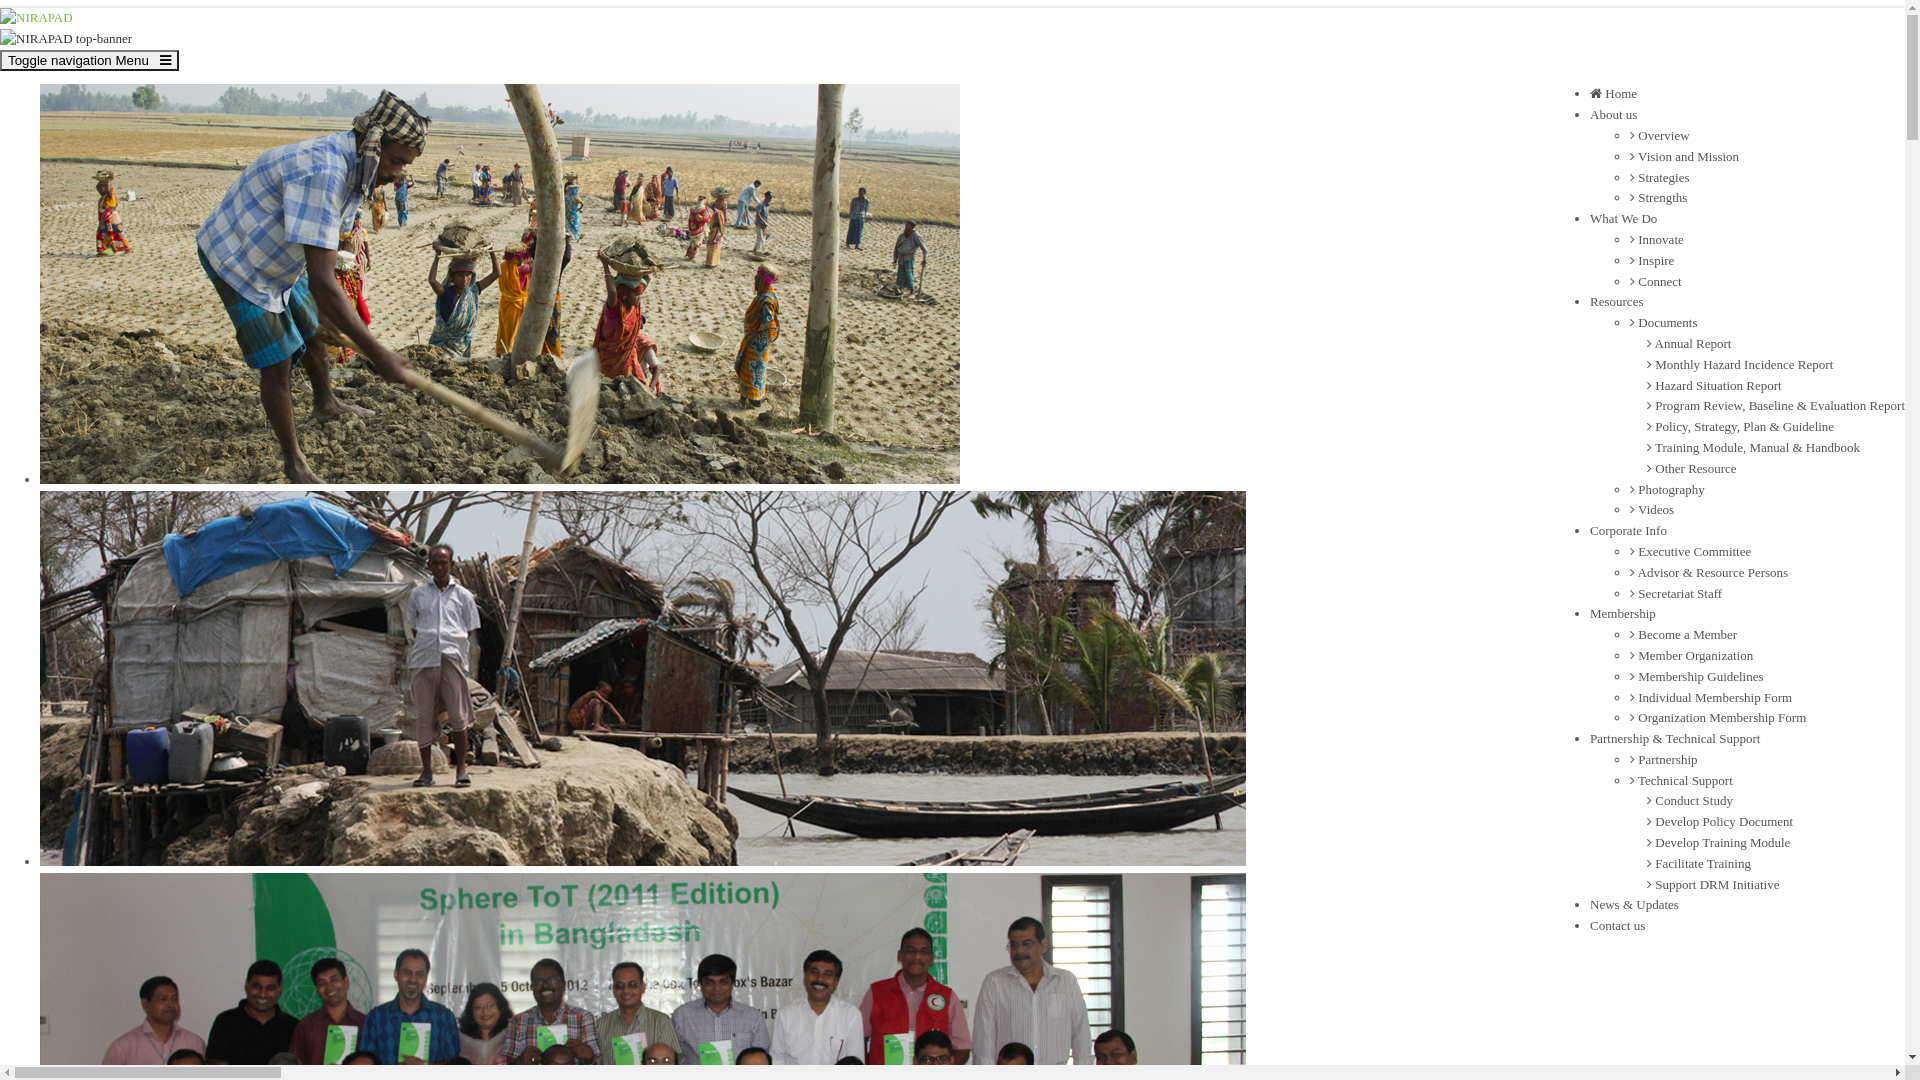 This screenshot has width=1920, height=1080. Describe the element at coordinates (90, 60) in the screenshot. I see `Toggle navigation Menu  ` at that location.